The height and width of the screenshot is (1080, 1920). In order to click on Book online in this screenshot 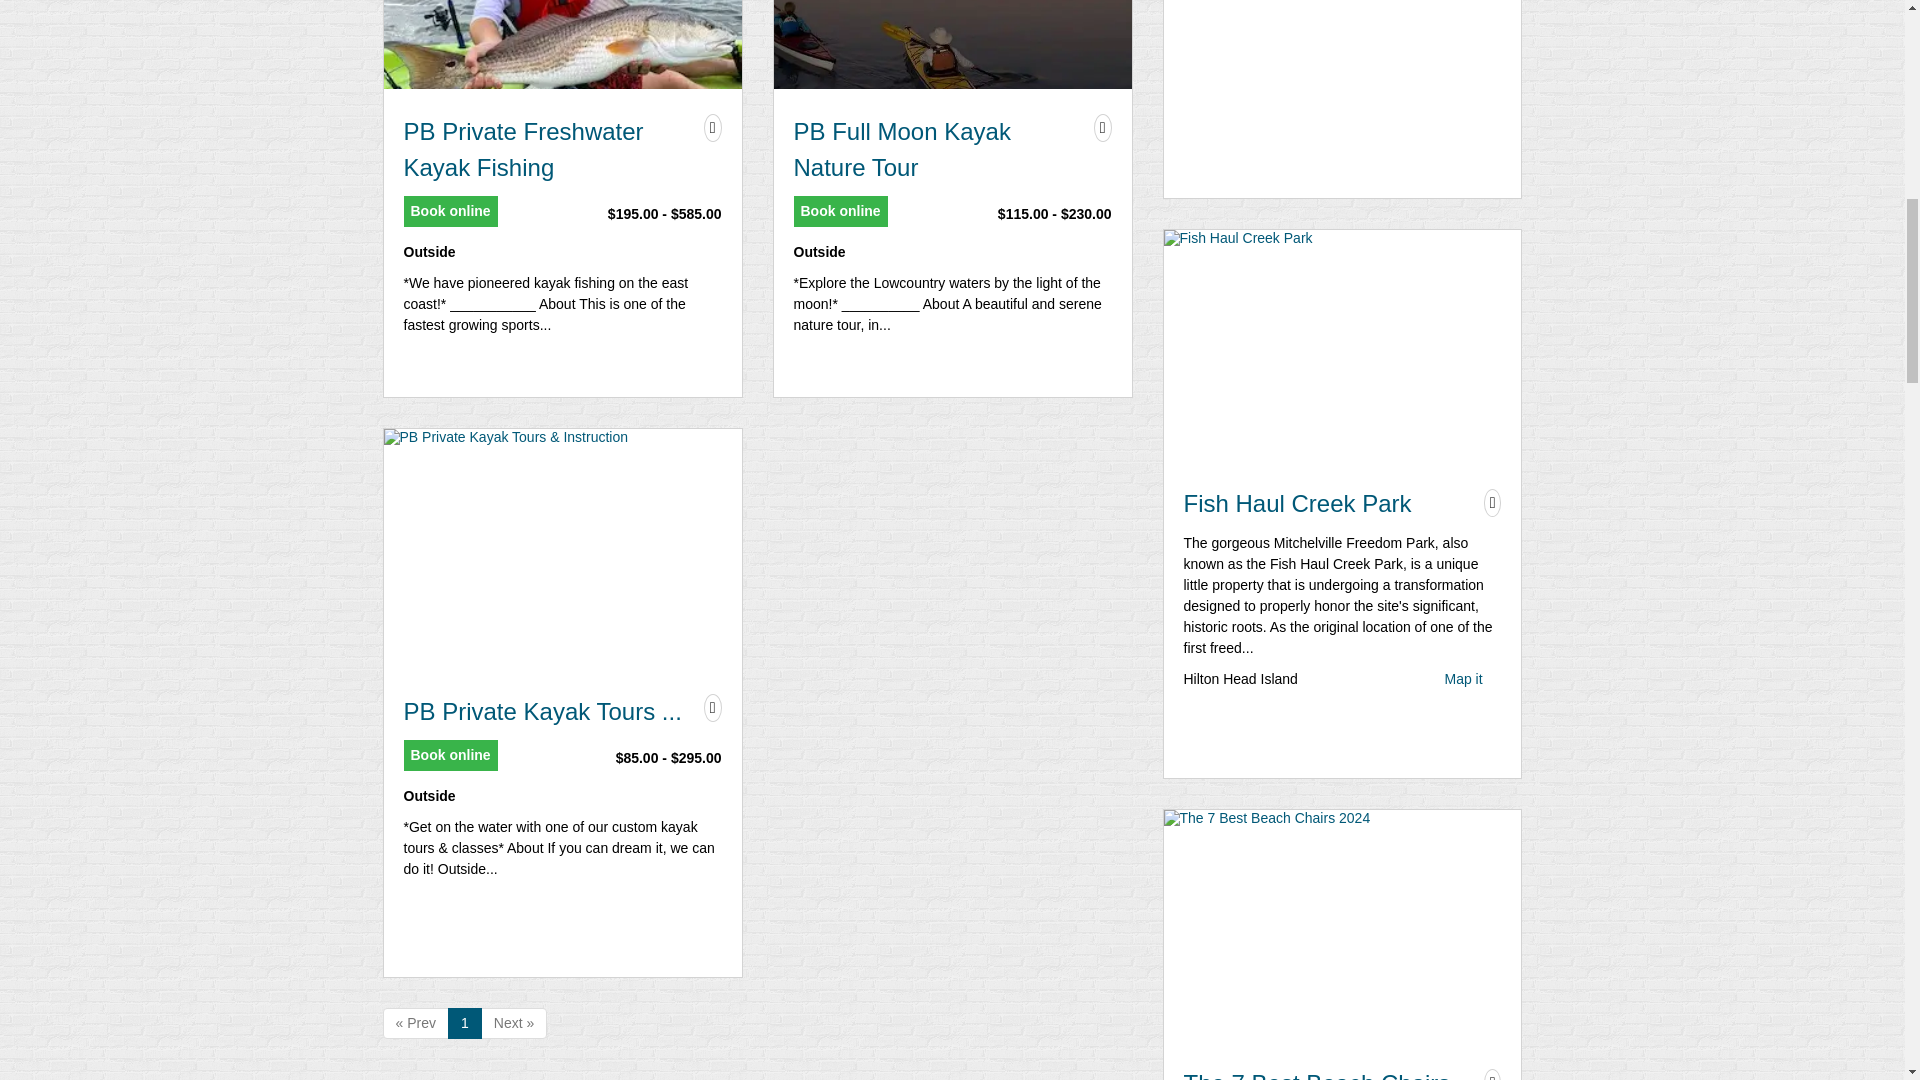, I will do `click(840, 210)`.